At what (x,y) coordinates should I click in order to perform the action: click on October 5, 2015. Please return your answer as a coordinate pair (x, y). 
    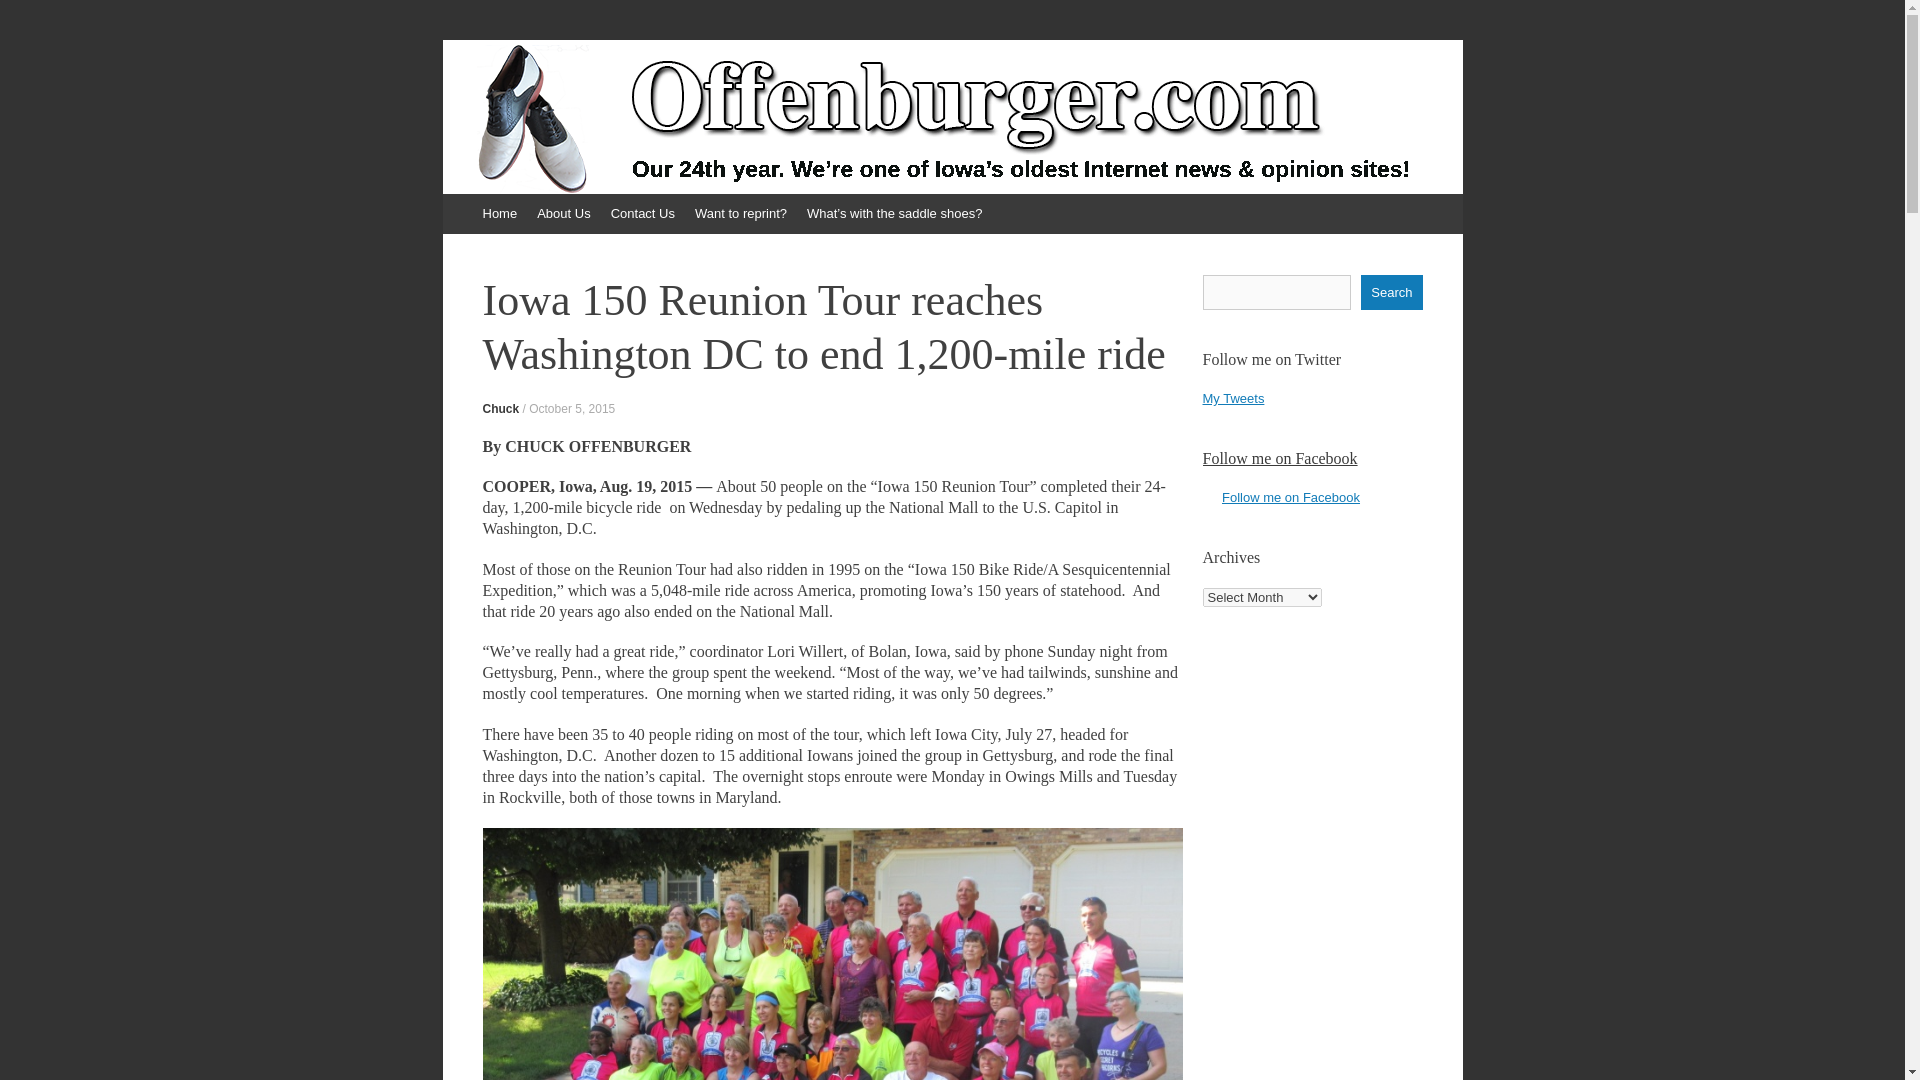
    Looking at the image, I should click on (572, 408).